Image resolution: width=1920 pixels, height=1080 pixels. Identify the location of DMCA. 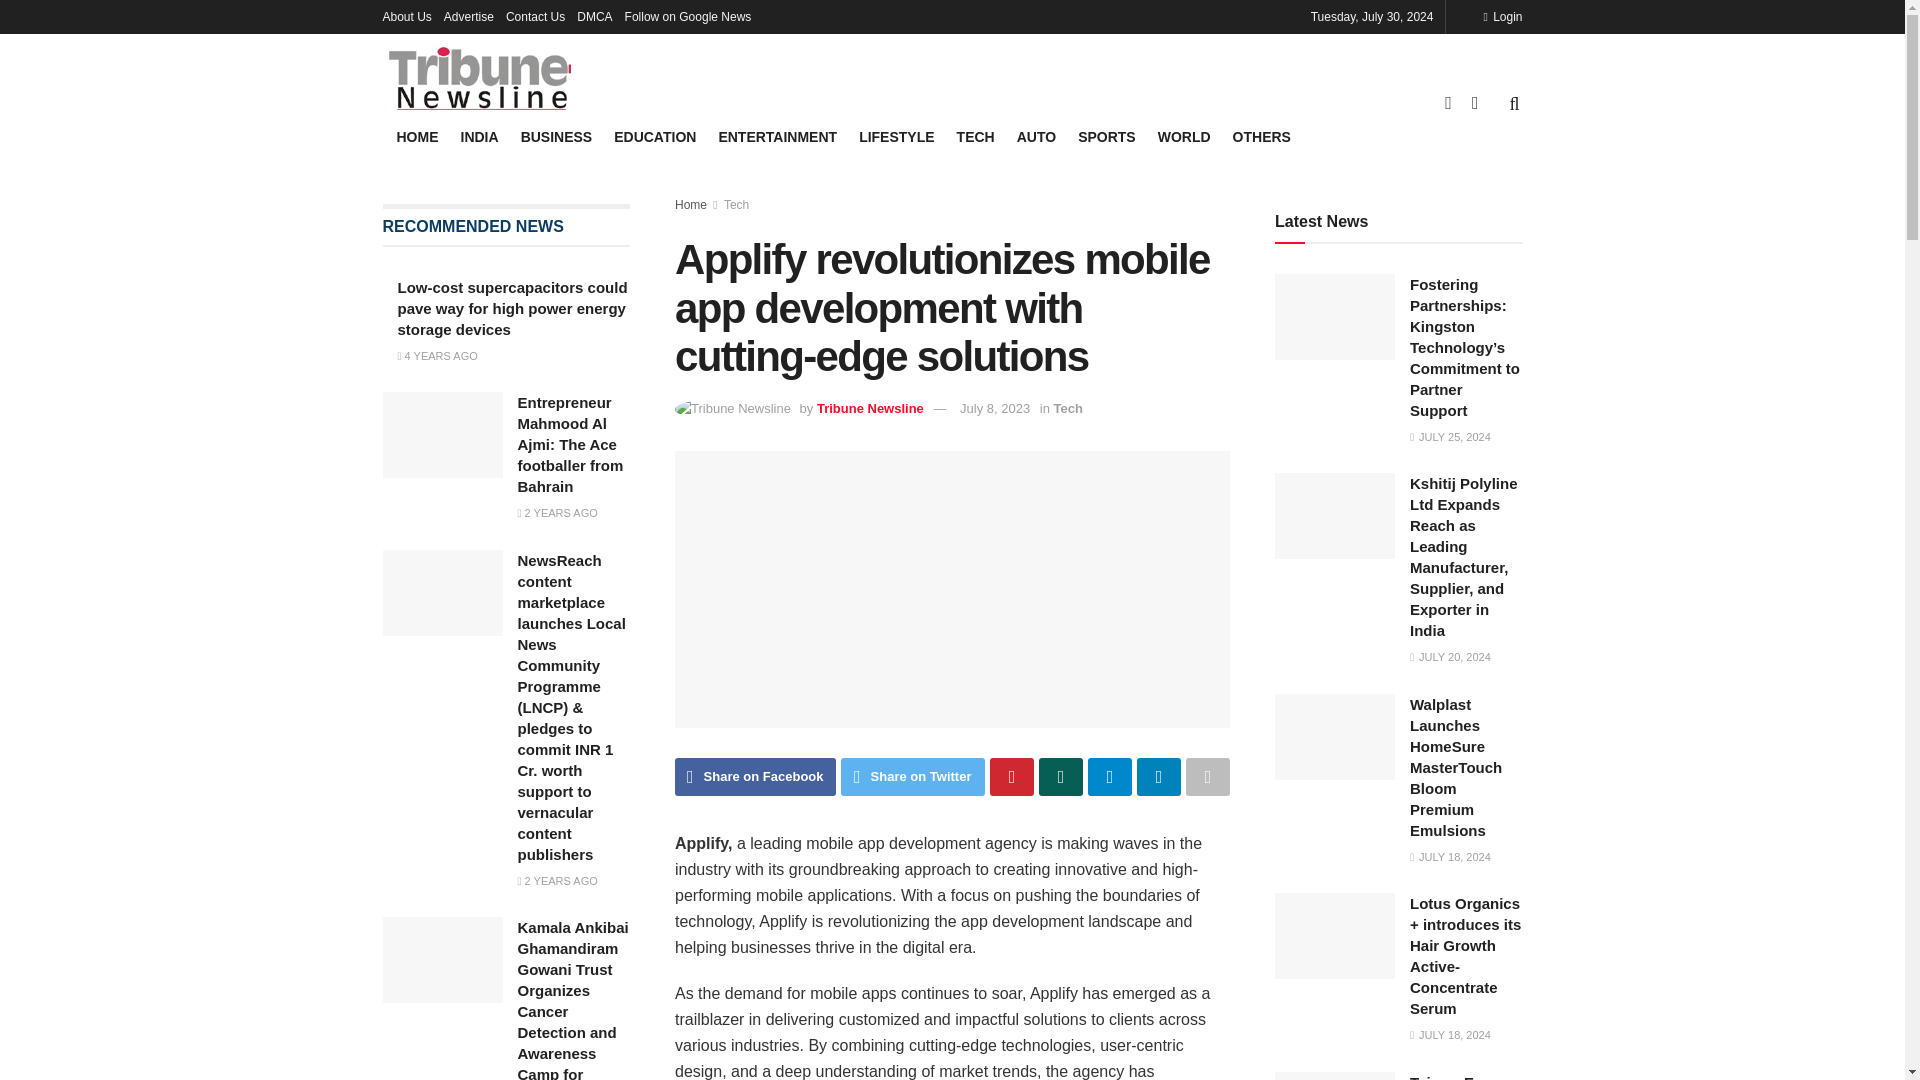
(594, 16).